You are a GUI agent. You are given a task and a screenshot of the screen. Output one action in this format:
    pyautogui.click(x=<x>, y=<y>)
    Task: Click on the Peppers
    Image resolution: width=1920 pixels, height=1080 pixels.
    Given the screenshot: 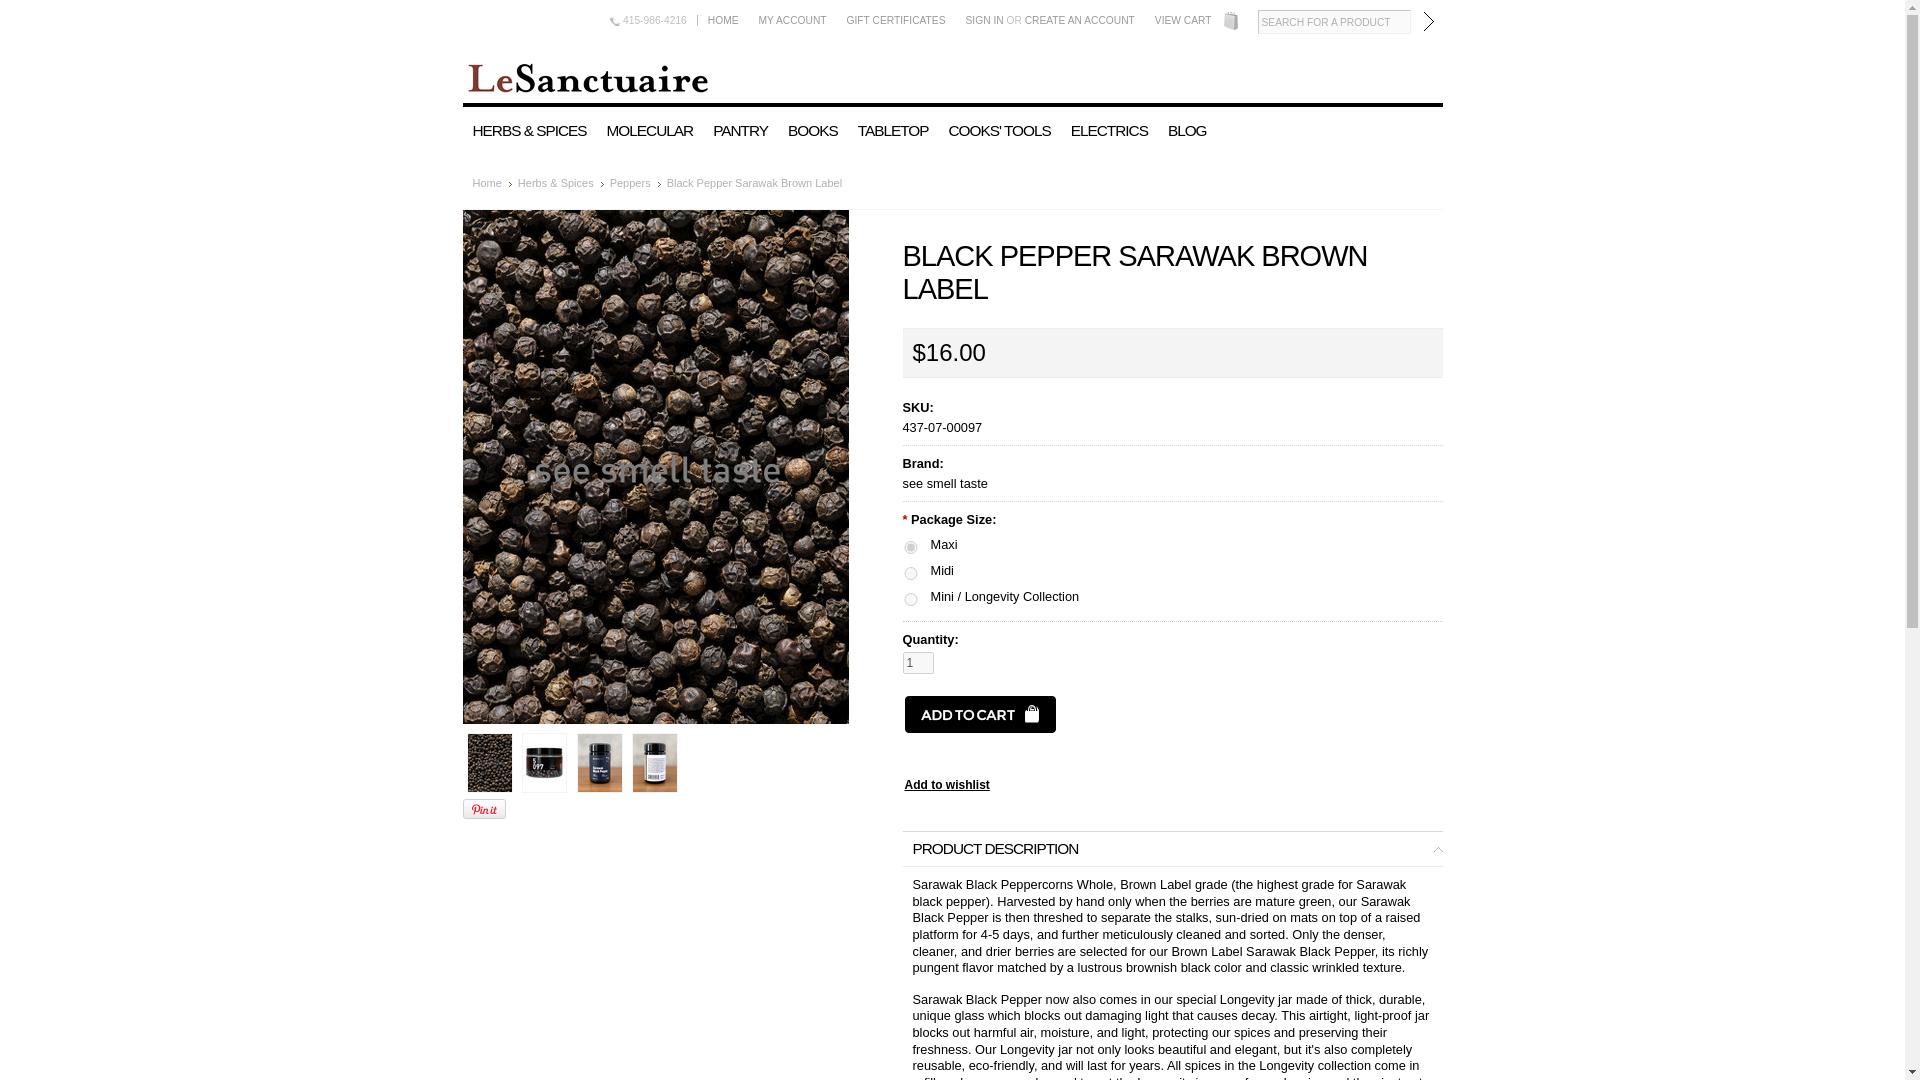 What is the action you would take?
    pyautogui.click(x=635, y=183)
    